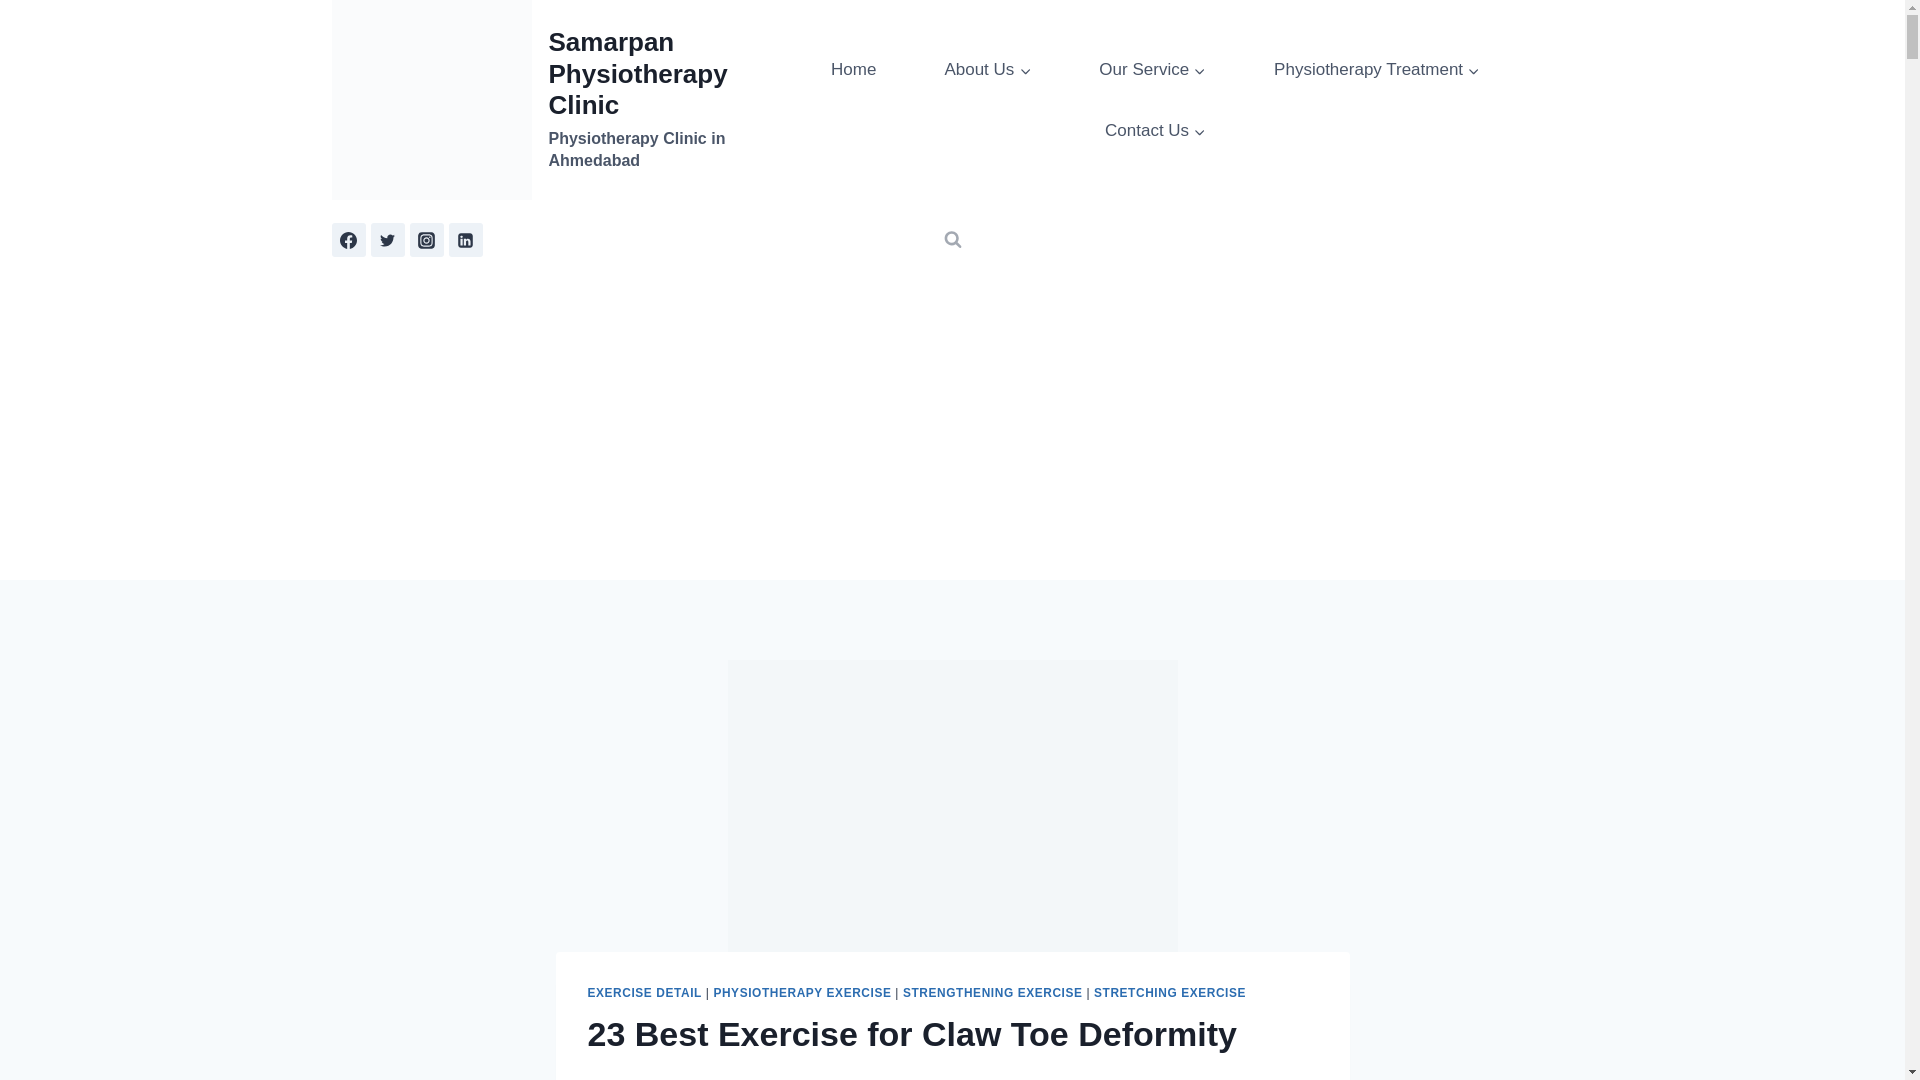 The width and height of the screenshot is (1920, 1080). Describe the element at coordinates (1377, 69) in the screenshot. I see `Physiotherapy Treatment` at that location.